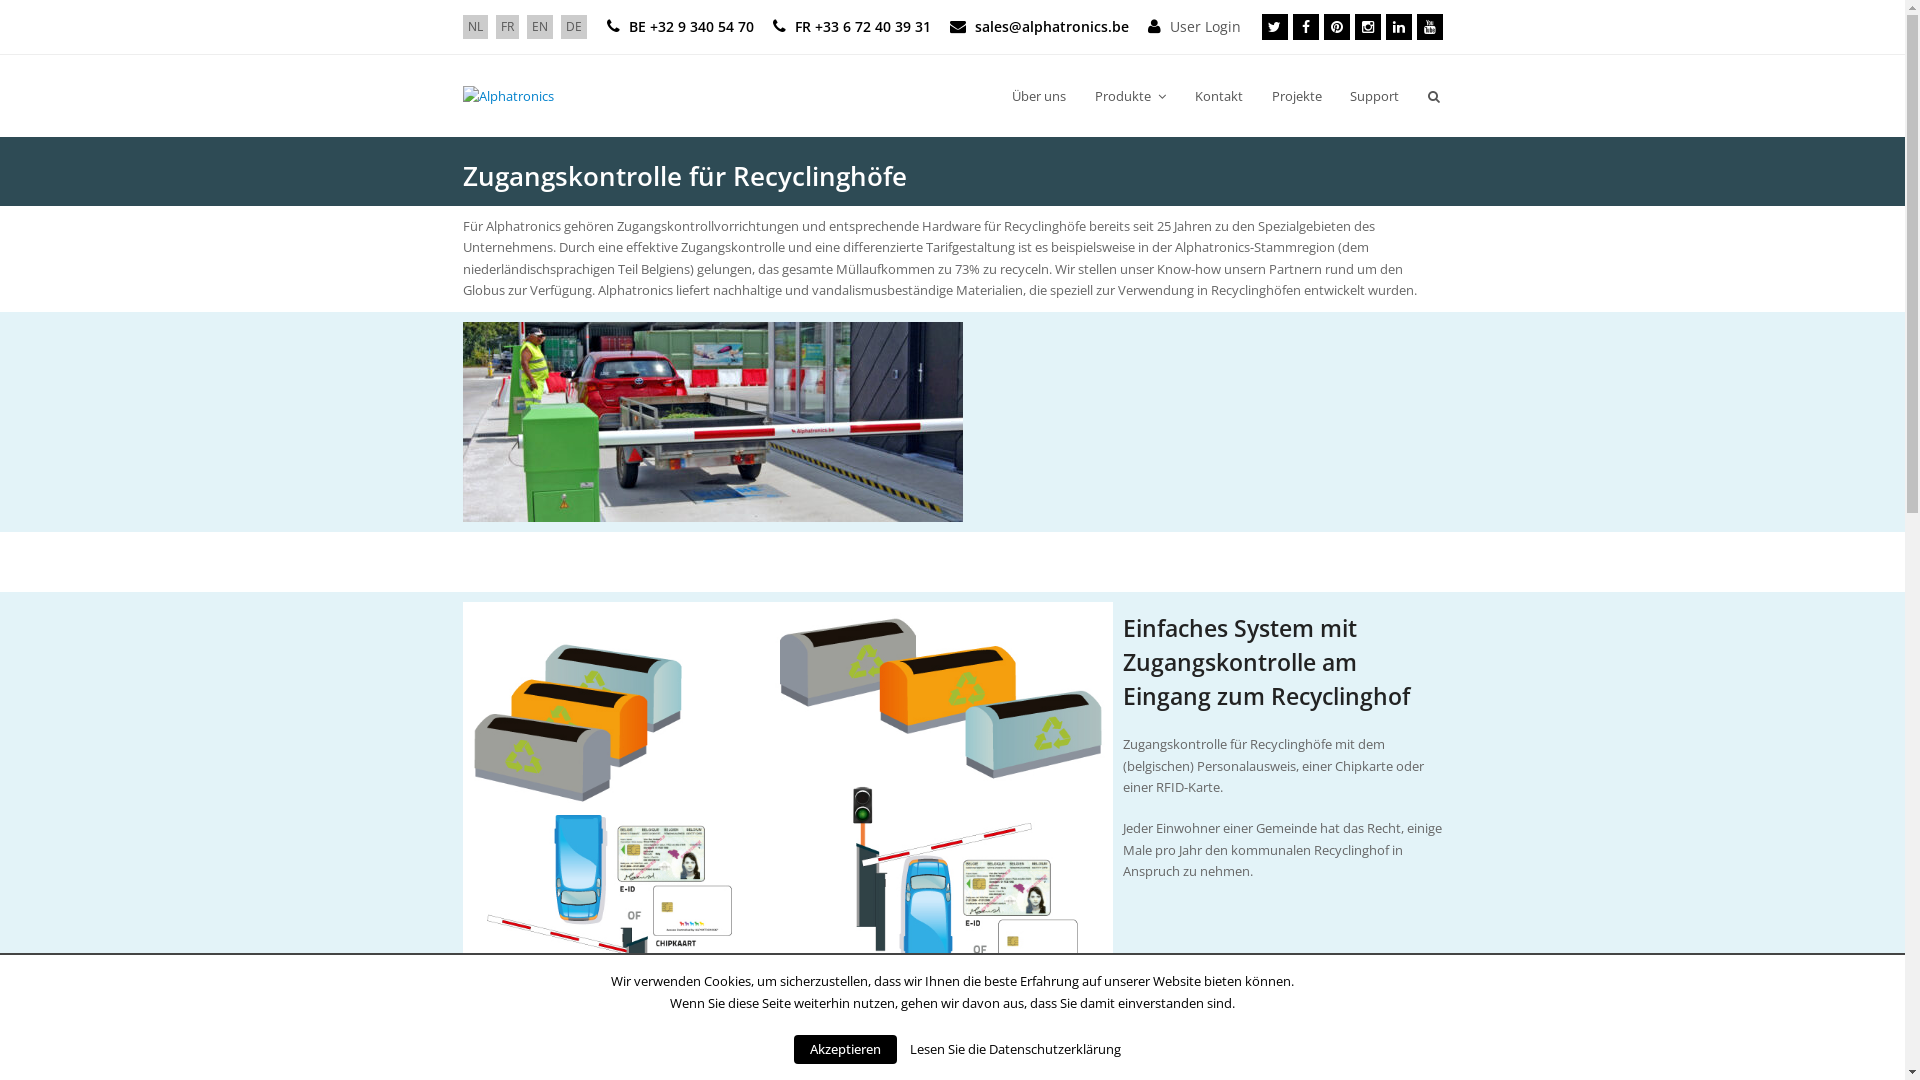  I want to click on DE, so click(574, 26).